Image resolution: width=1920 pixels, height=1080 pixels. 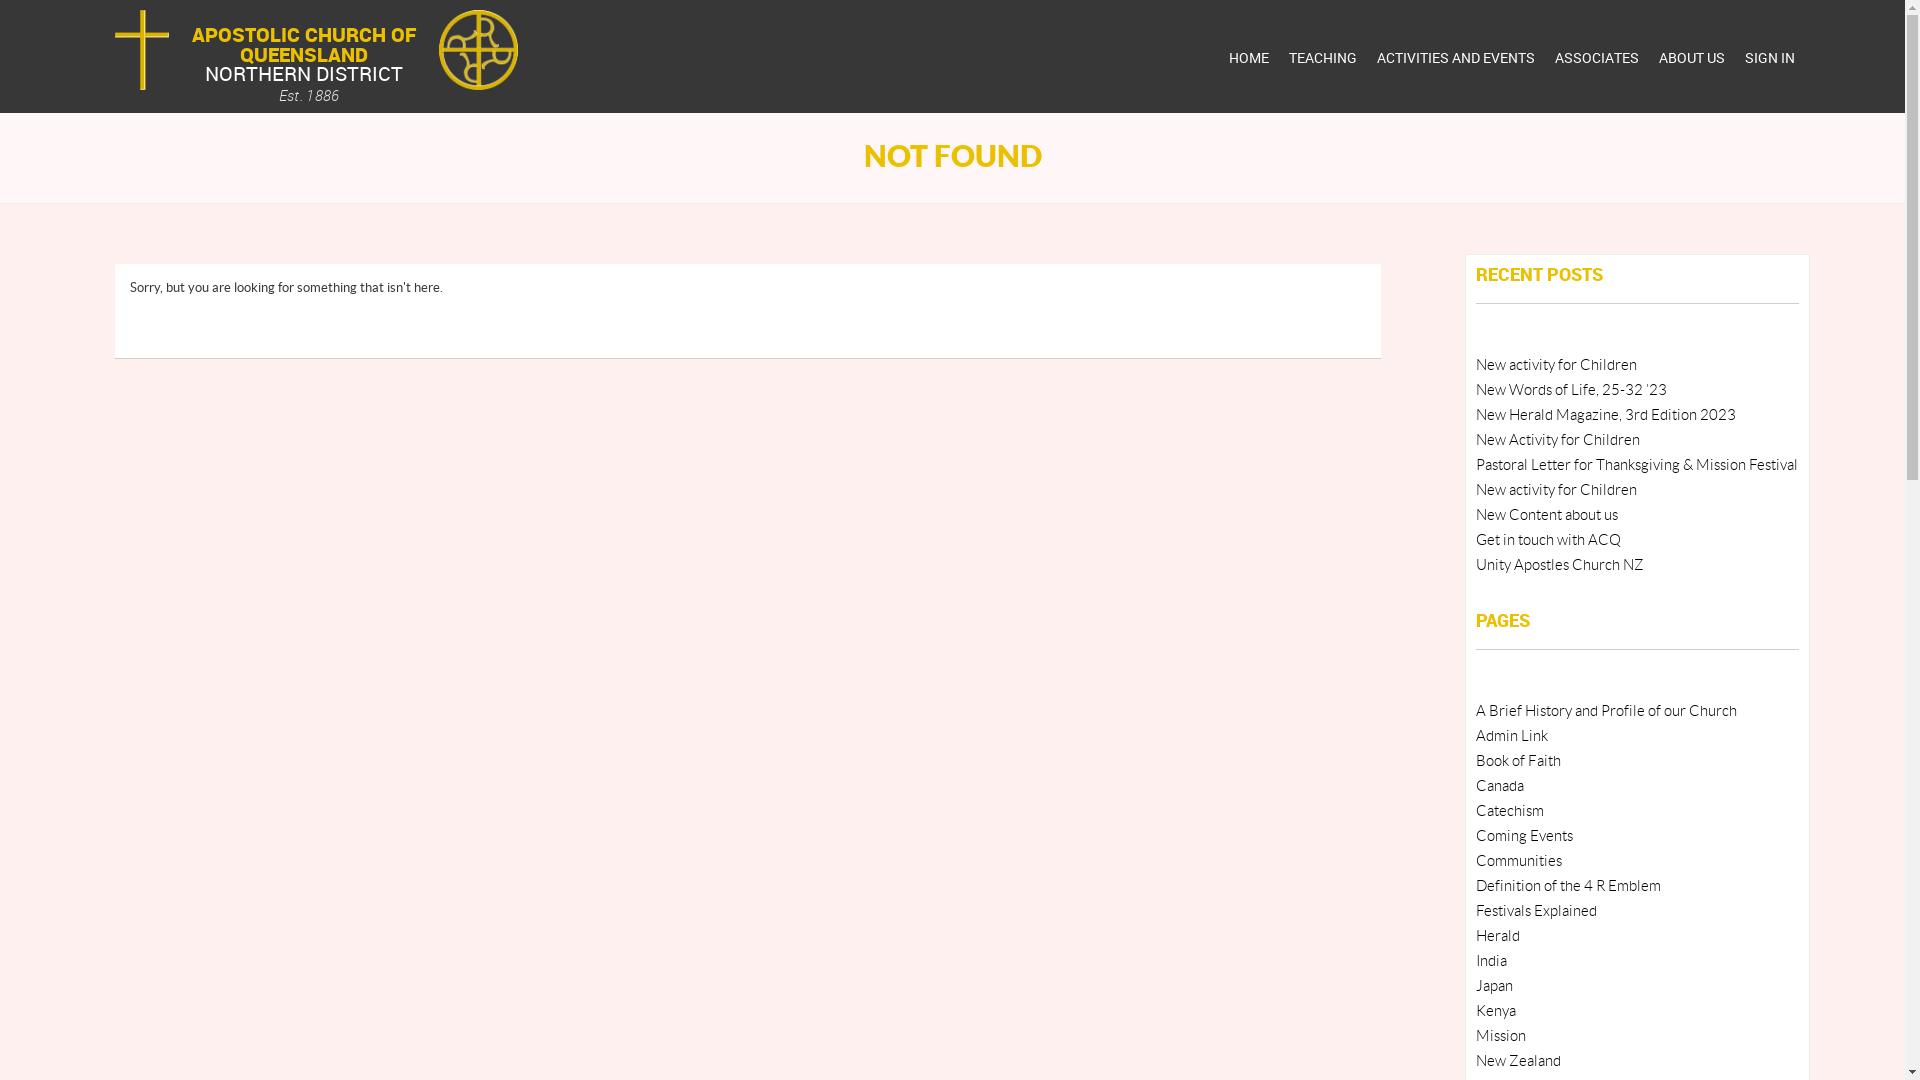 What do you see at coordinates (1592, 58) in the screenshot?
I see `ASSOCIATES` at bounding box center [1592, 58].